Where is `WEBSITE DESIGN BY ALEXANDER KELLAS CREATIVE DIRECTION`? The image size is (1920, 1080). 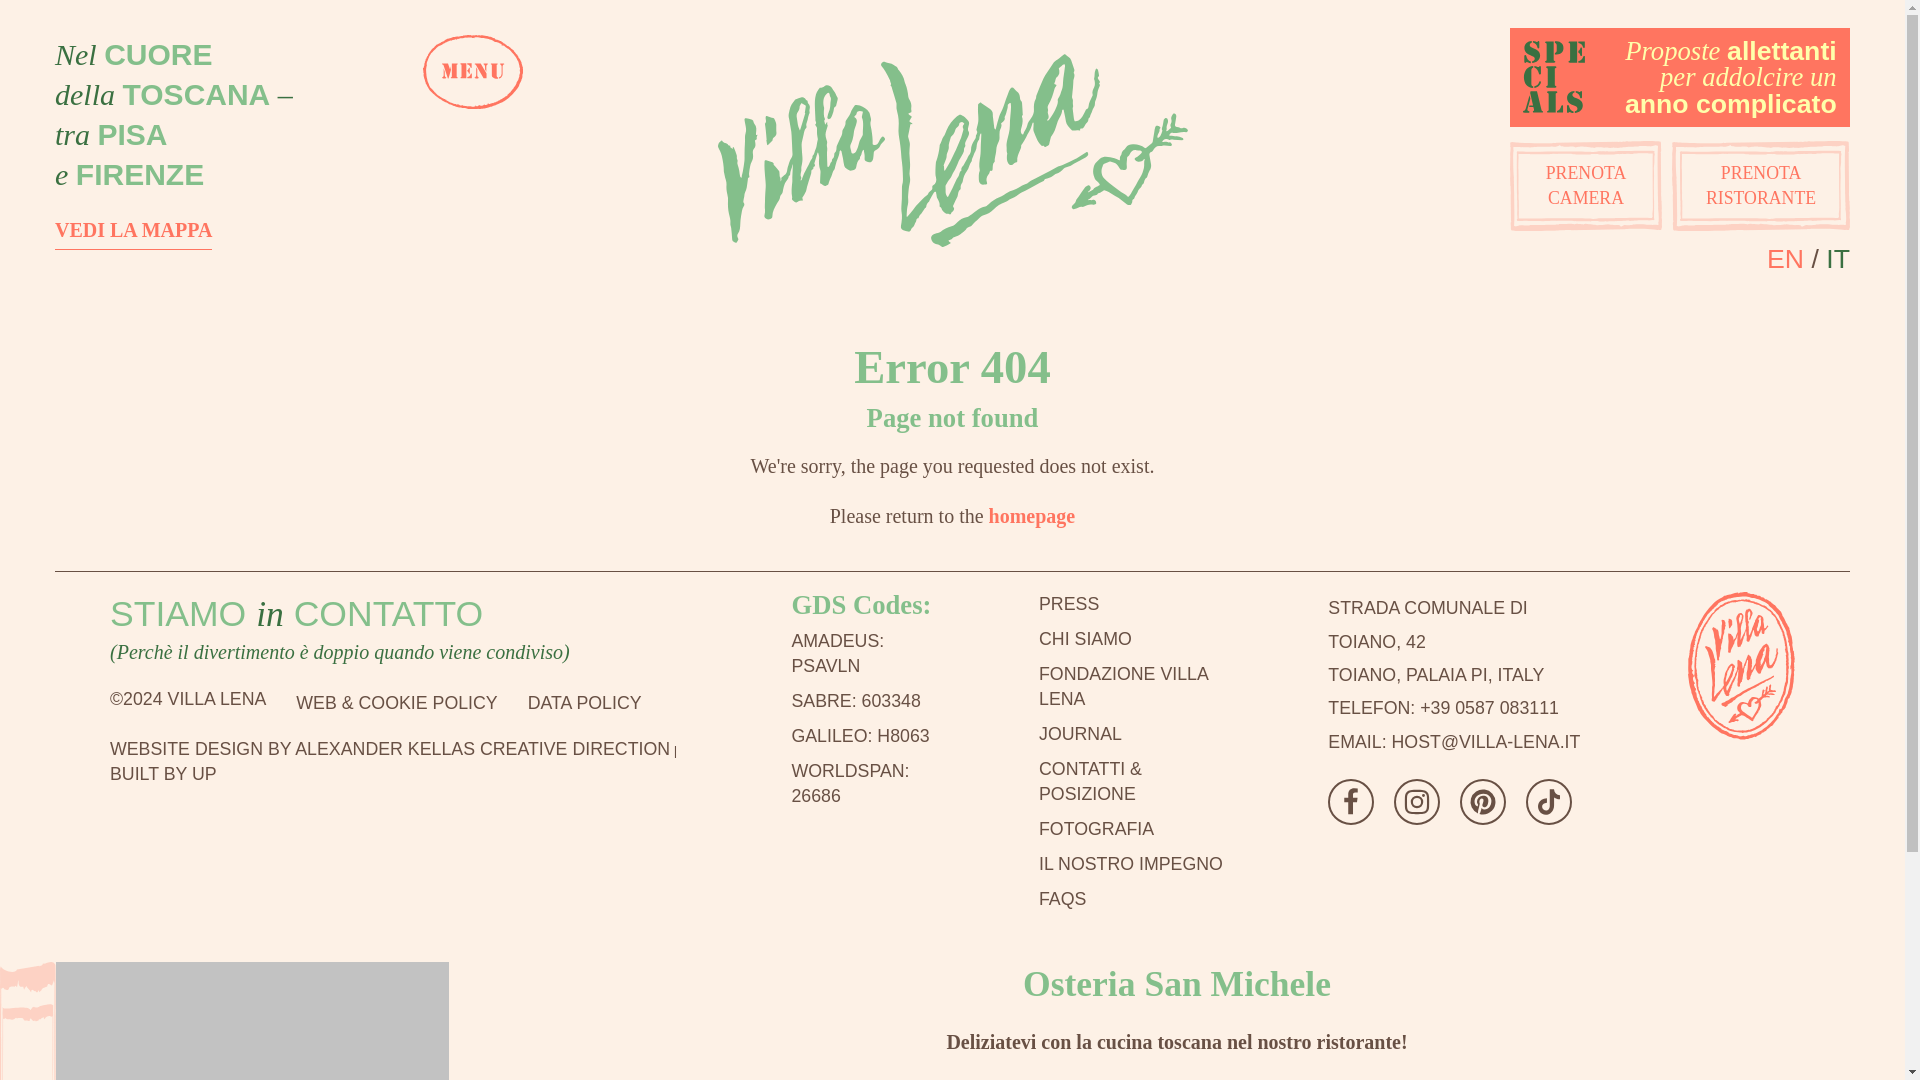 WEBSITE DESIGN BY ALEXANDER KELLAS CREATIVE DIRECTION is located at coordinates (390, 748).